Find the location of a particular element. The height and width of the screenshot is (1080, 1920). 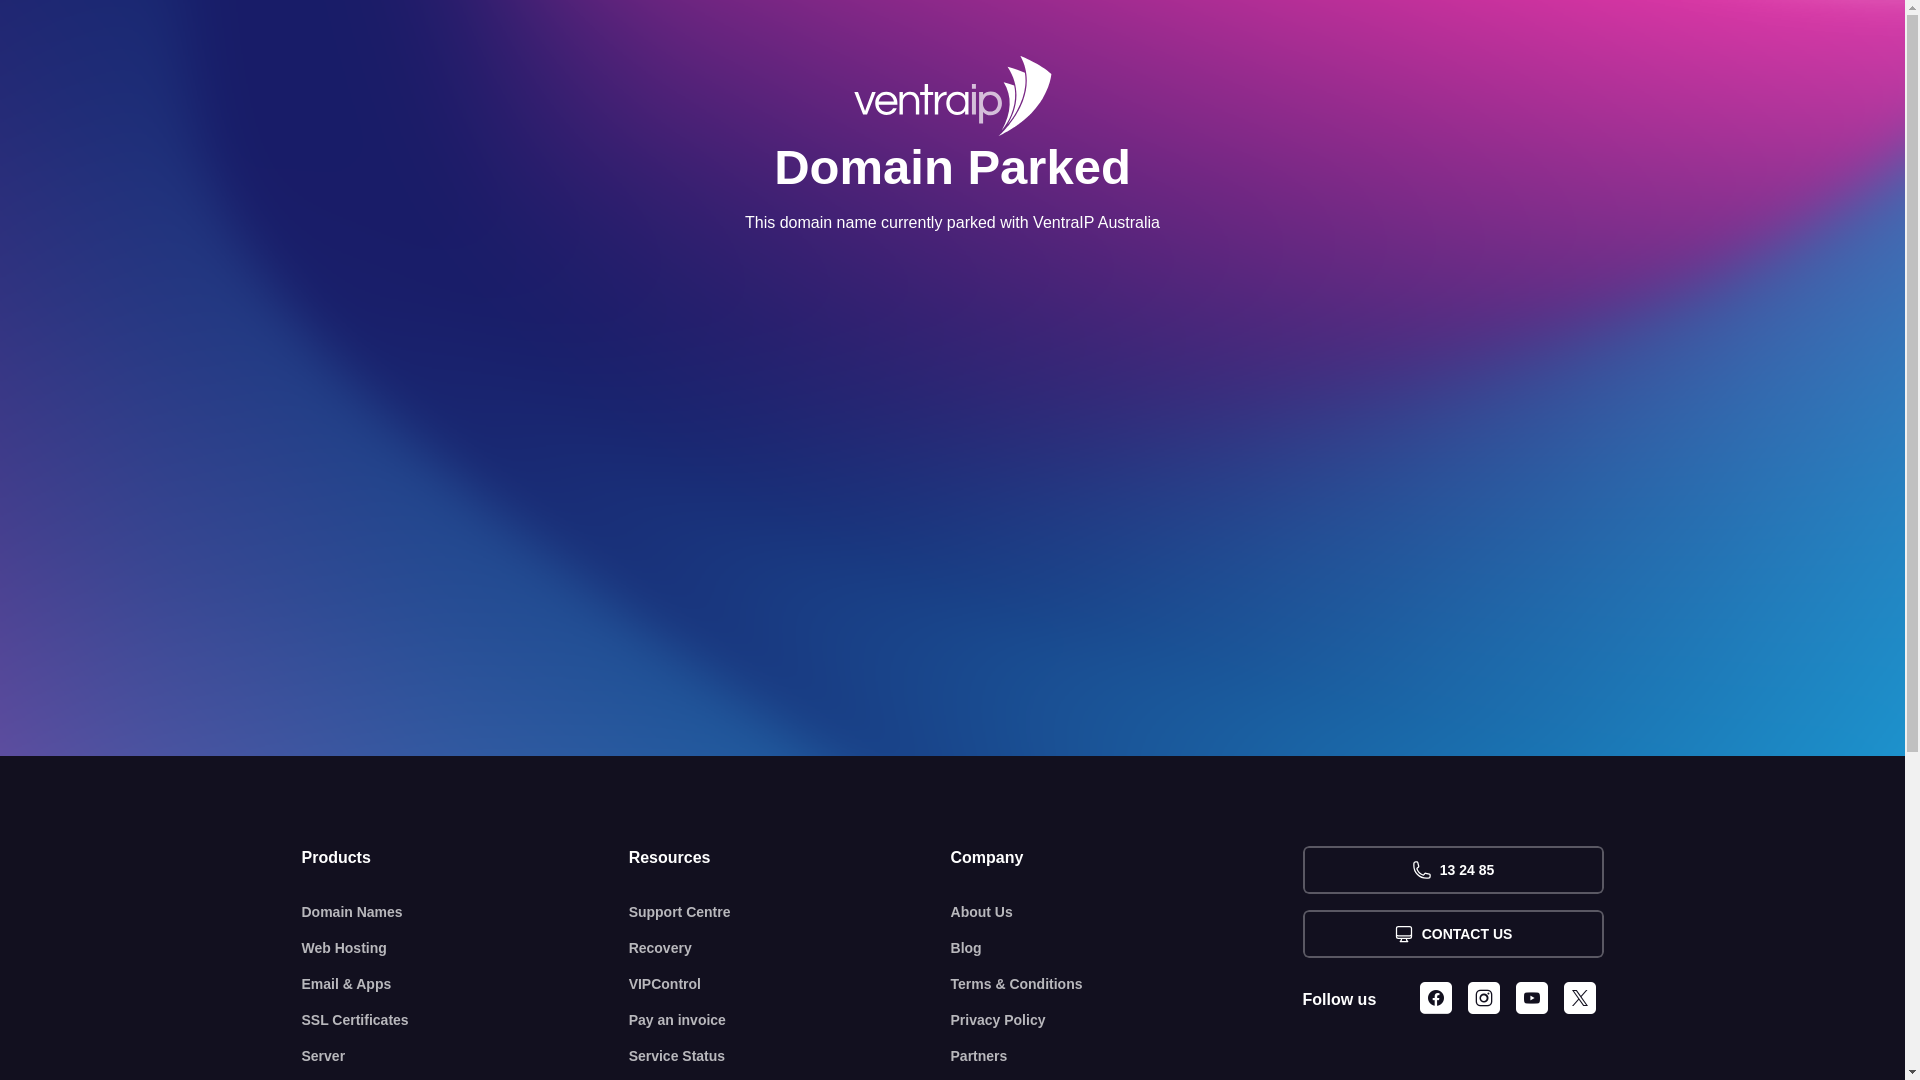

About Us is located at coordinates (1127, 912).